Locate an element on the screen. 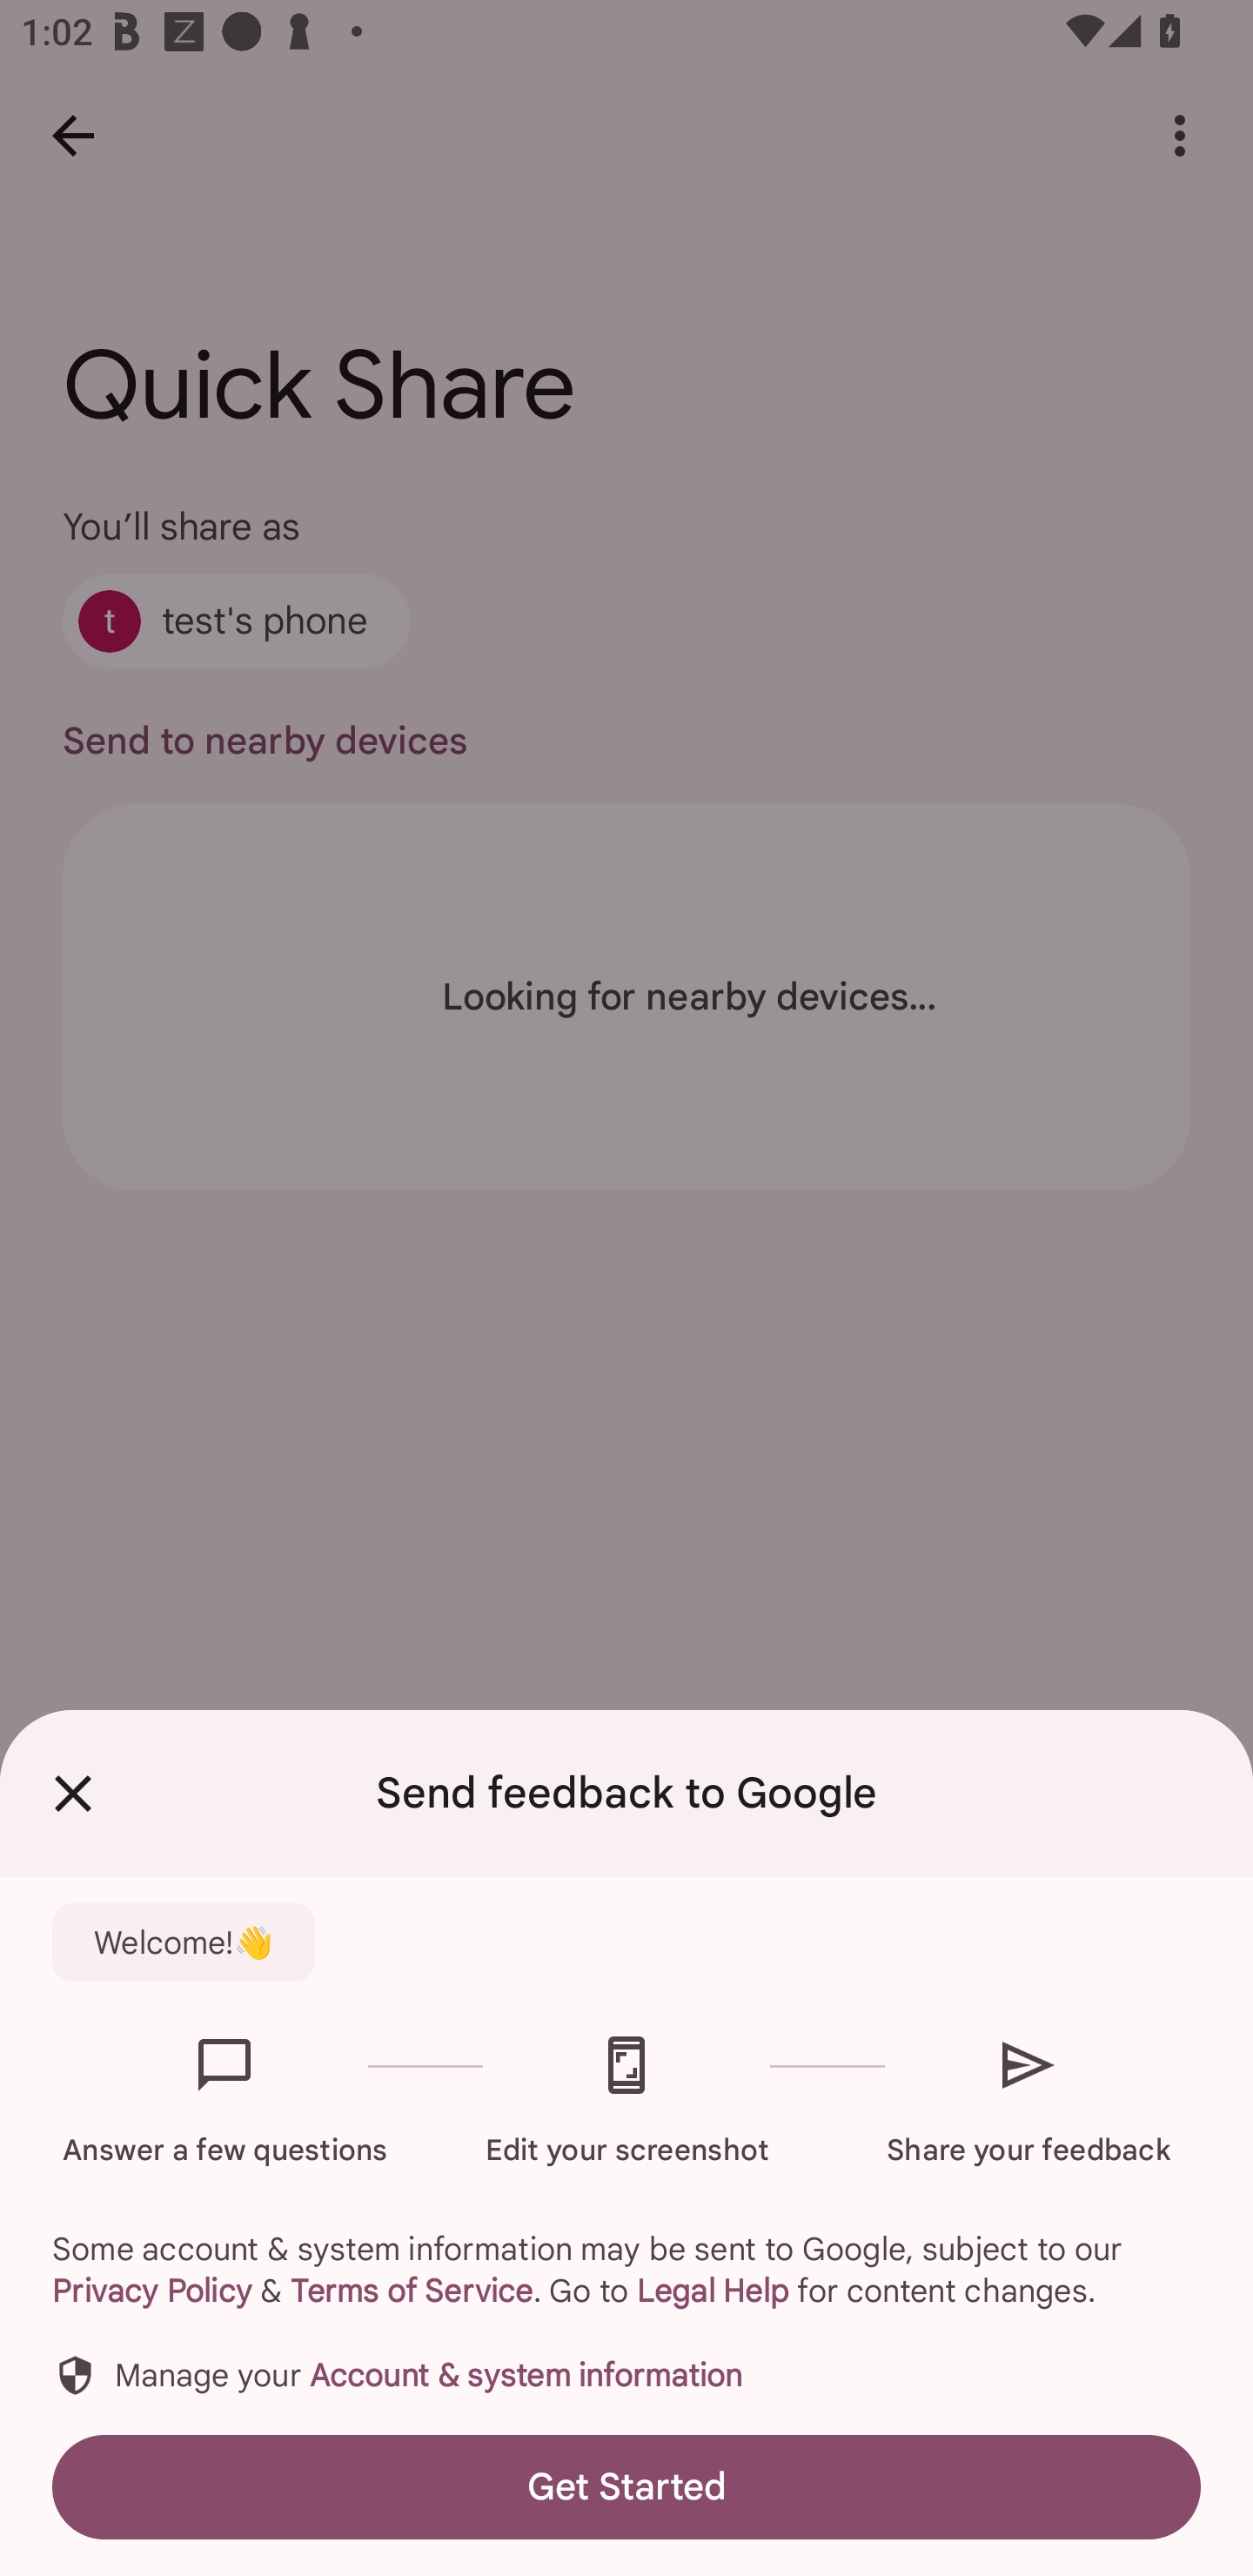 The image size is (1253, 2576). Get Started is located at coordinates (626, 2487).